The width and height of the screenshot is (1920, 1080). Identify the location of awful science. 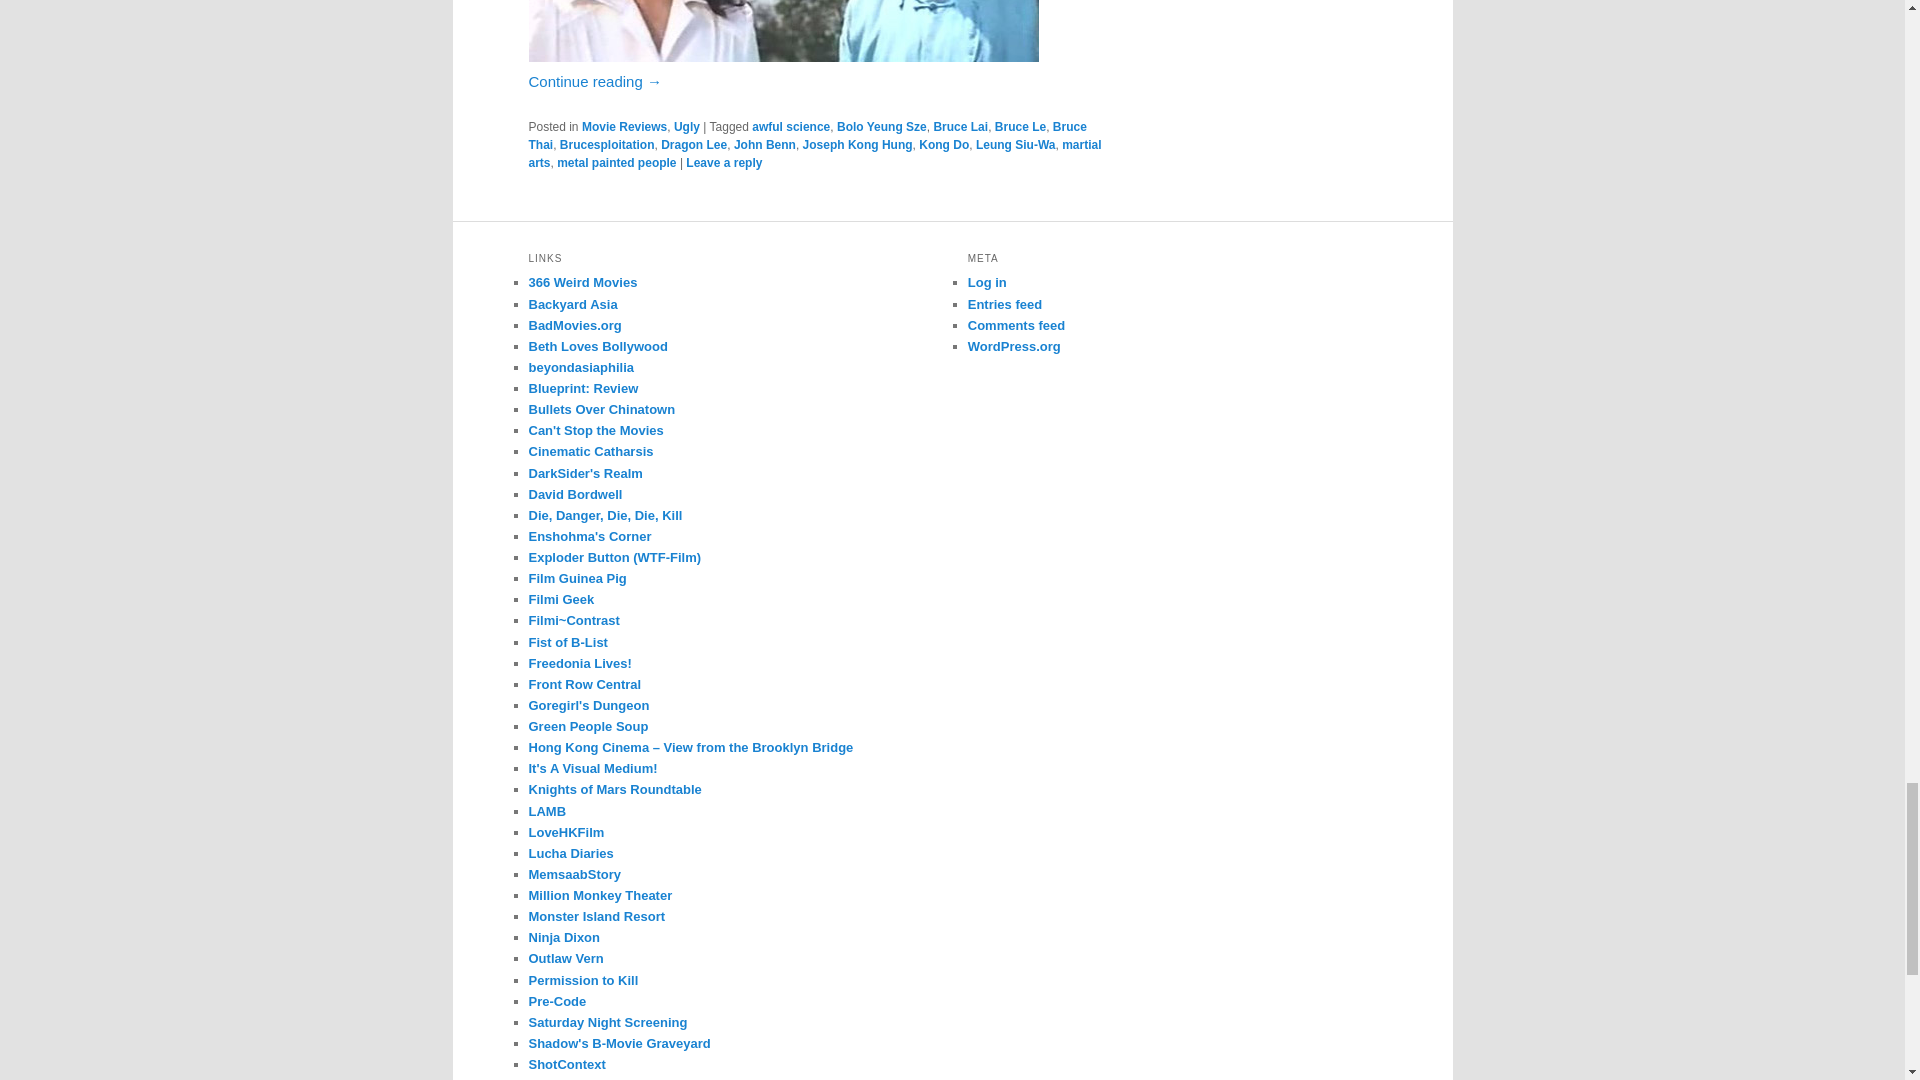
(790, 126).